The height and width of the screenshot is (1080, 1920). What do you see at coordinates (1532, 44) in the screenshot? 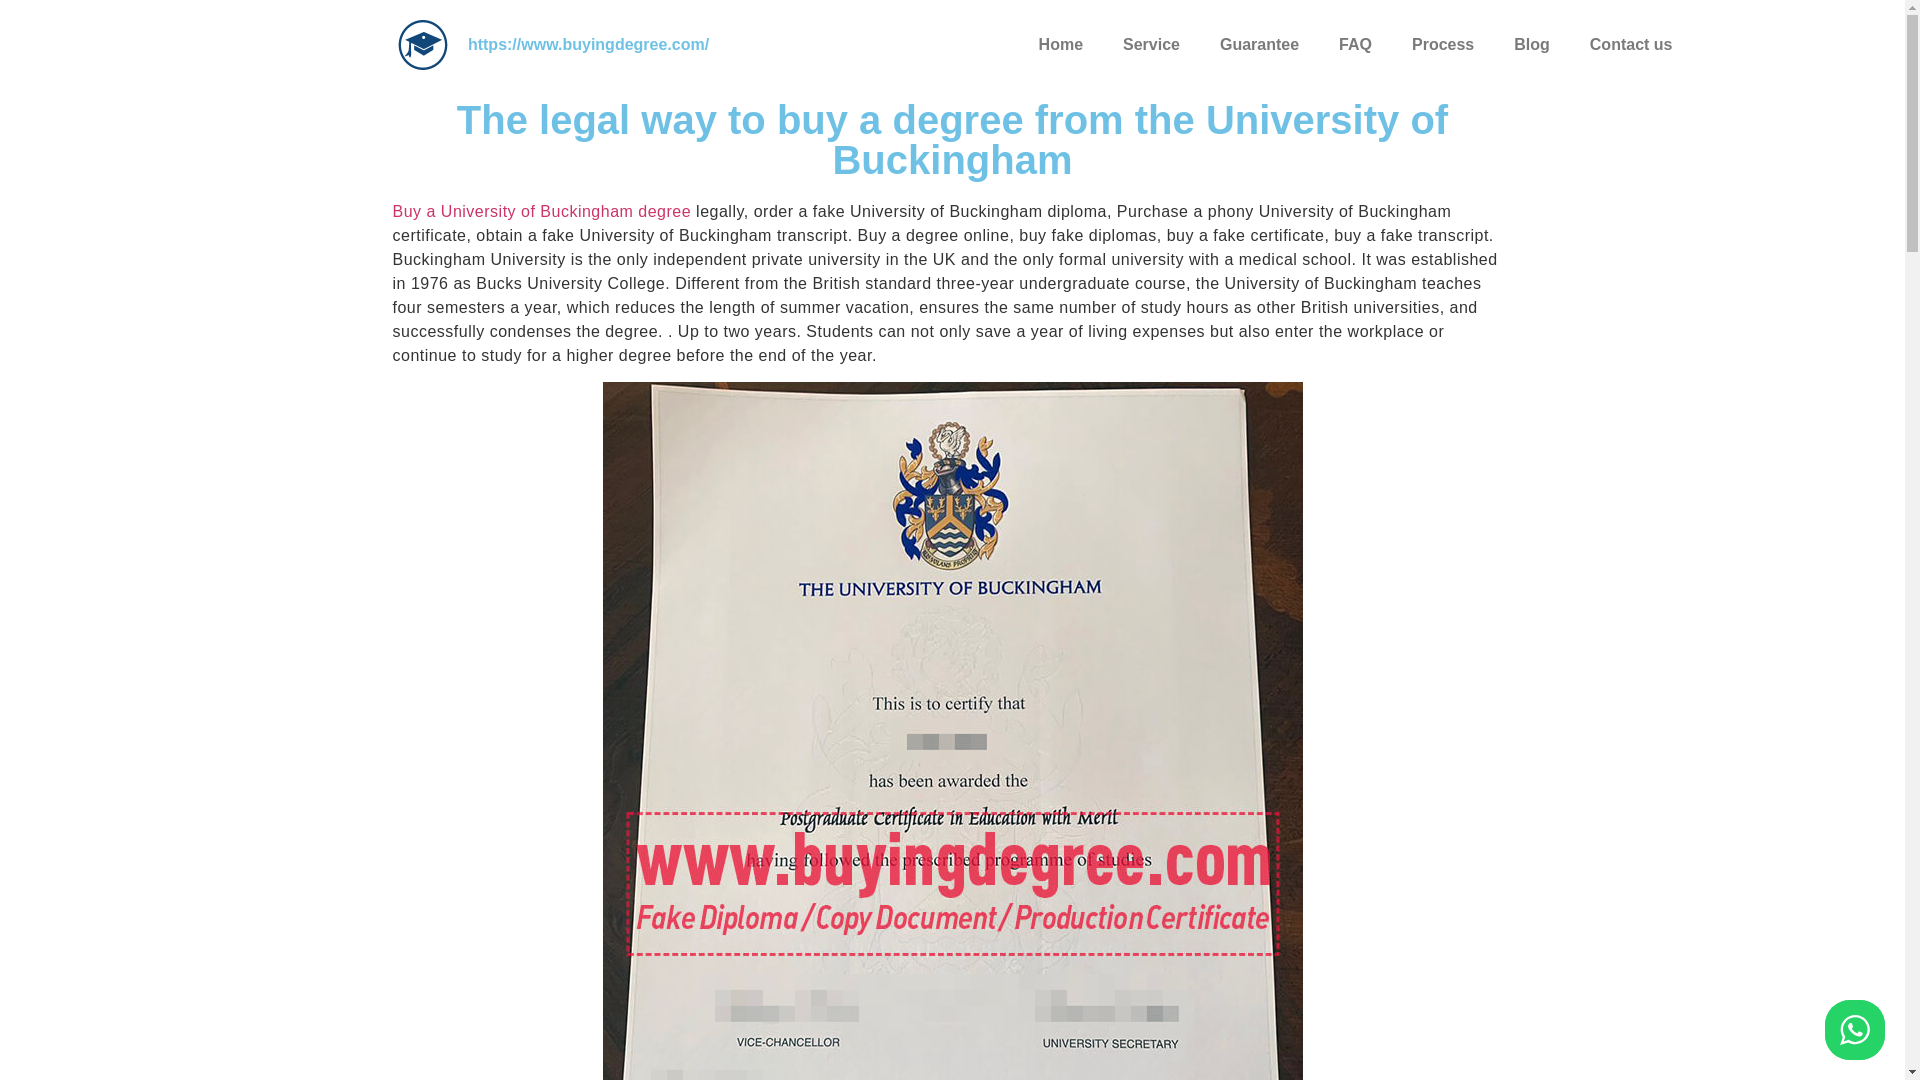
I see `Blog` at bounding box center [1532, 44].